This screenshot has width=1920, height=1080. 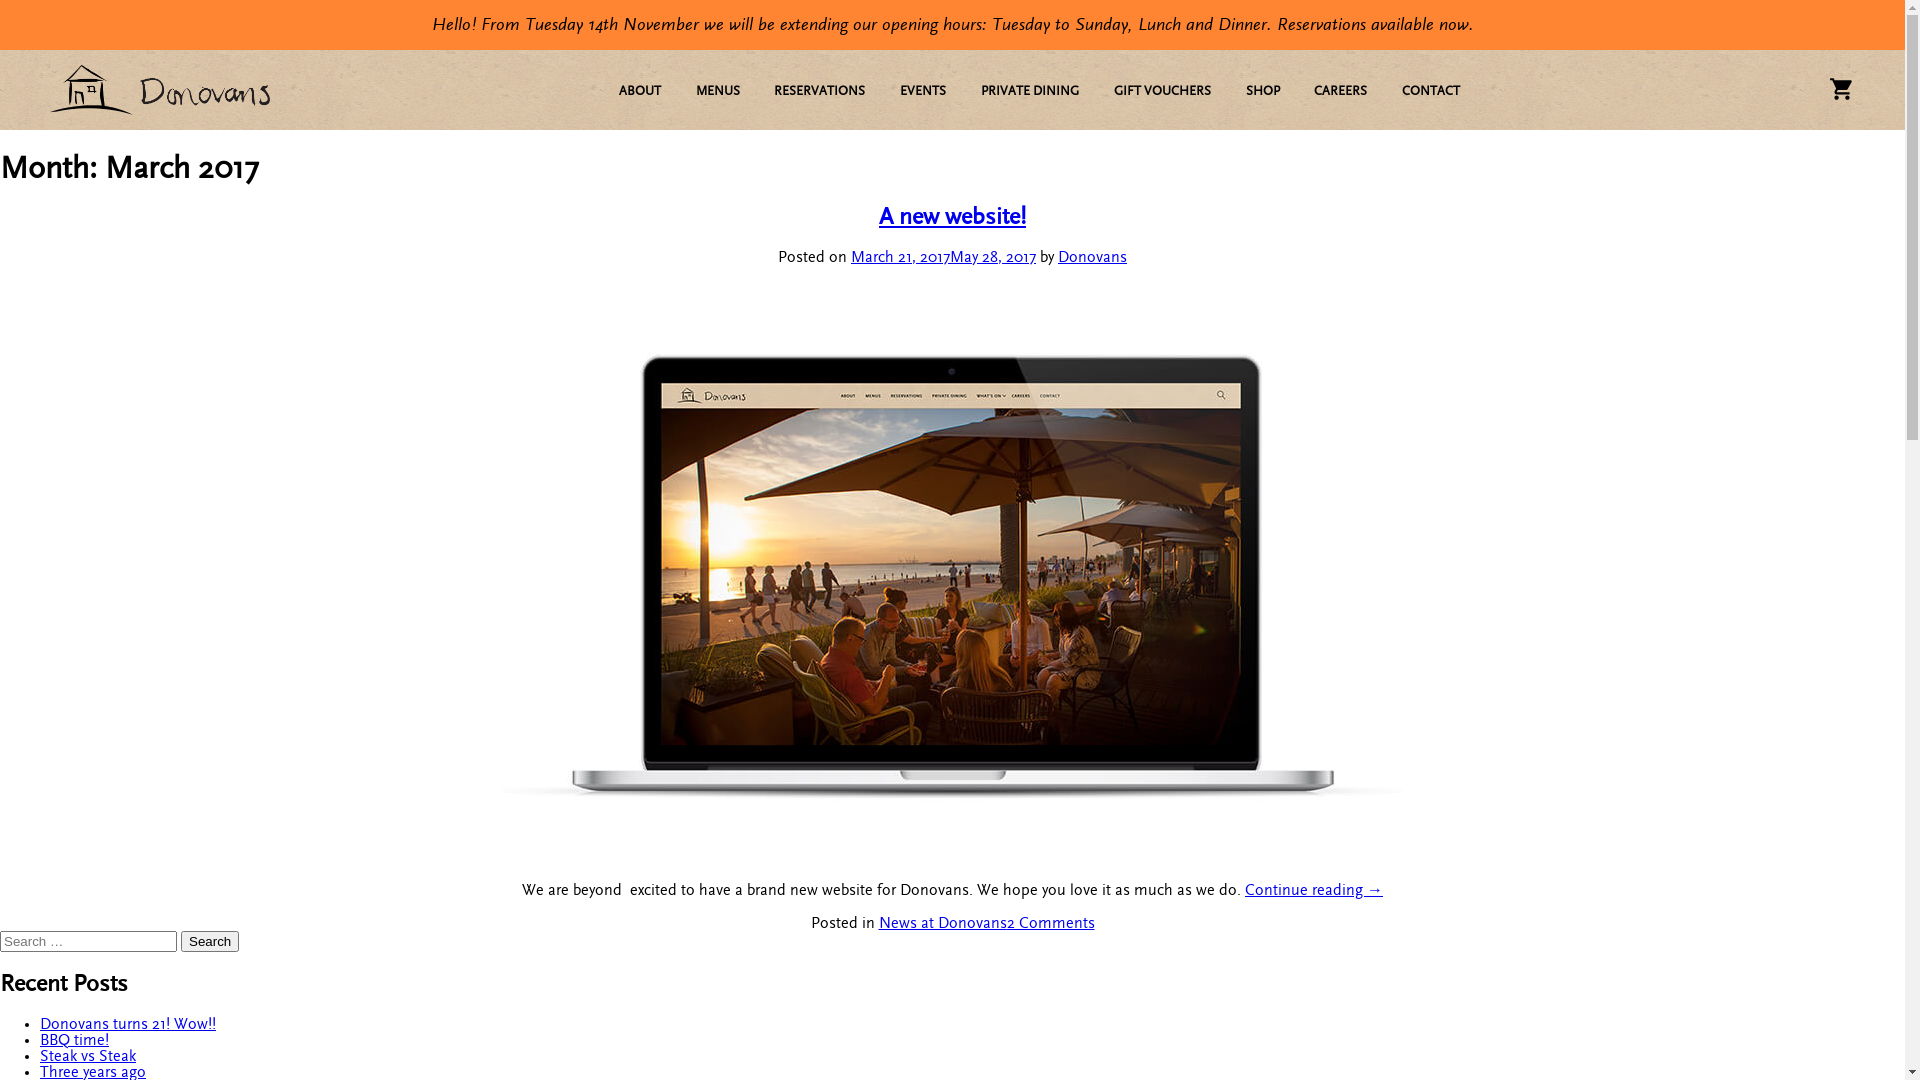 I want to click on Search, so click(x=210, y=942).